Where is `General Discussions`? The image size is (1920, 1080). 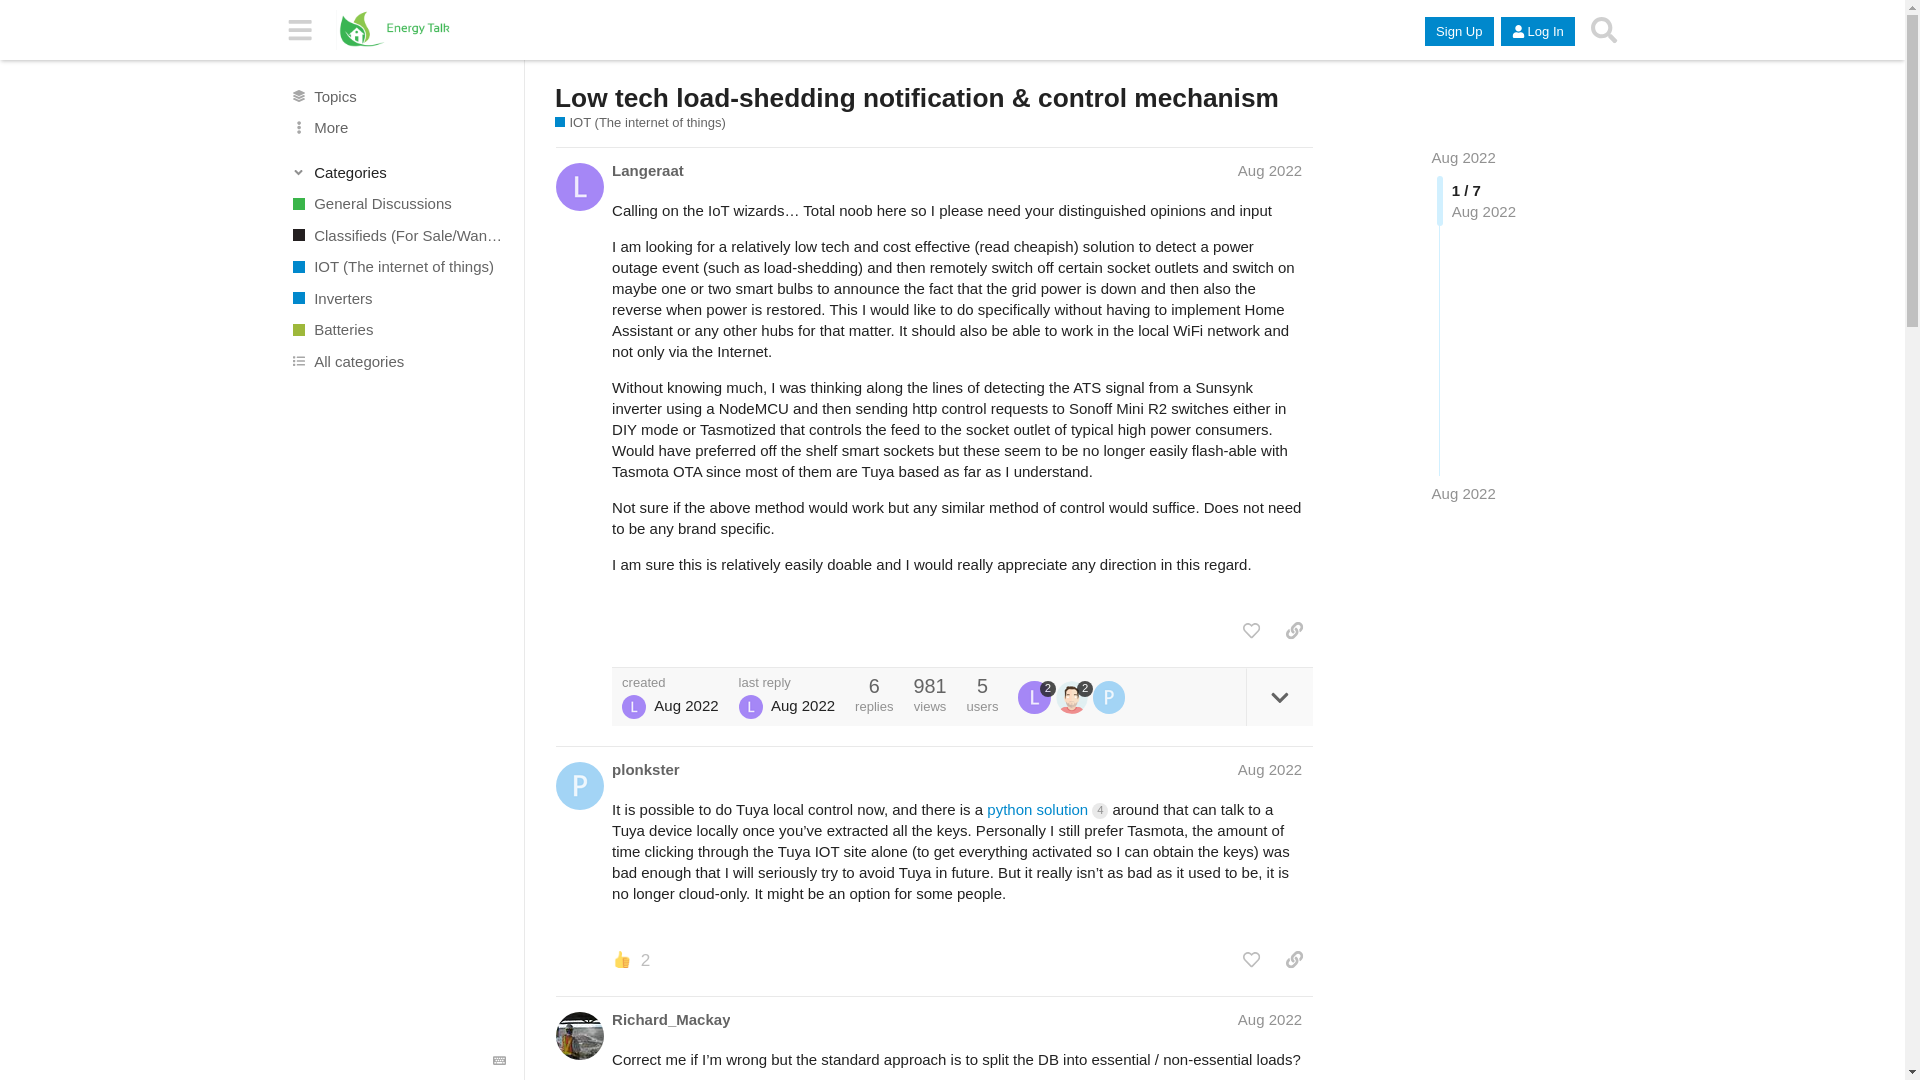
General Discussions is located at coordinates (397, 204).